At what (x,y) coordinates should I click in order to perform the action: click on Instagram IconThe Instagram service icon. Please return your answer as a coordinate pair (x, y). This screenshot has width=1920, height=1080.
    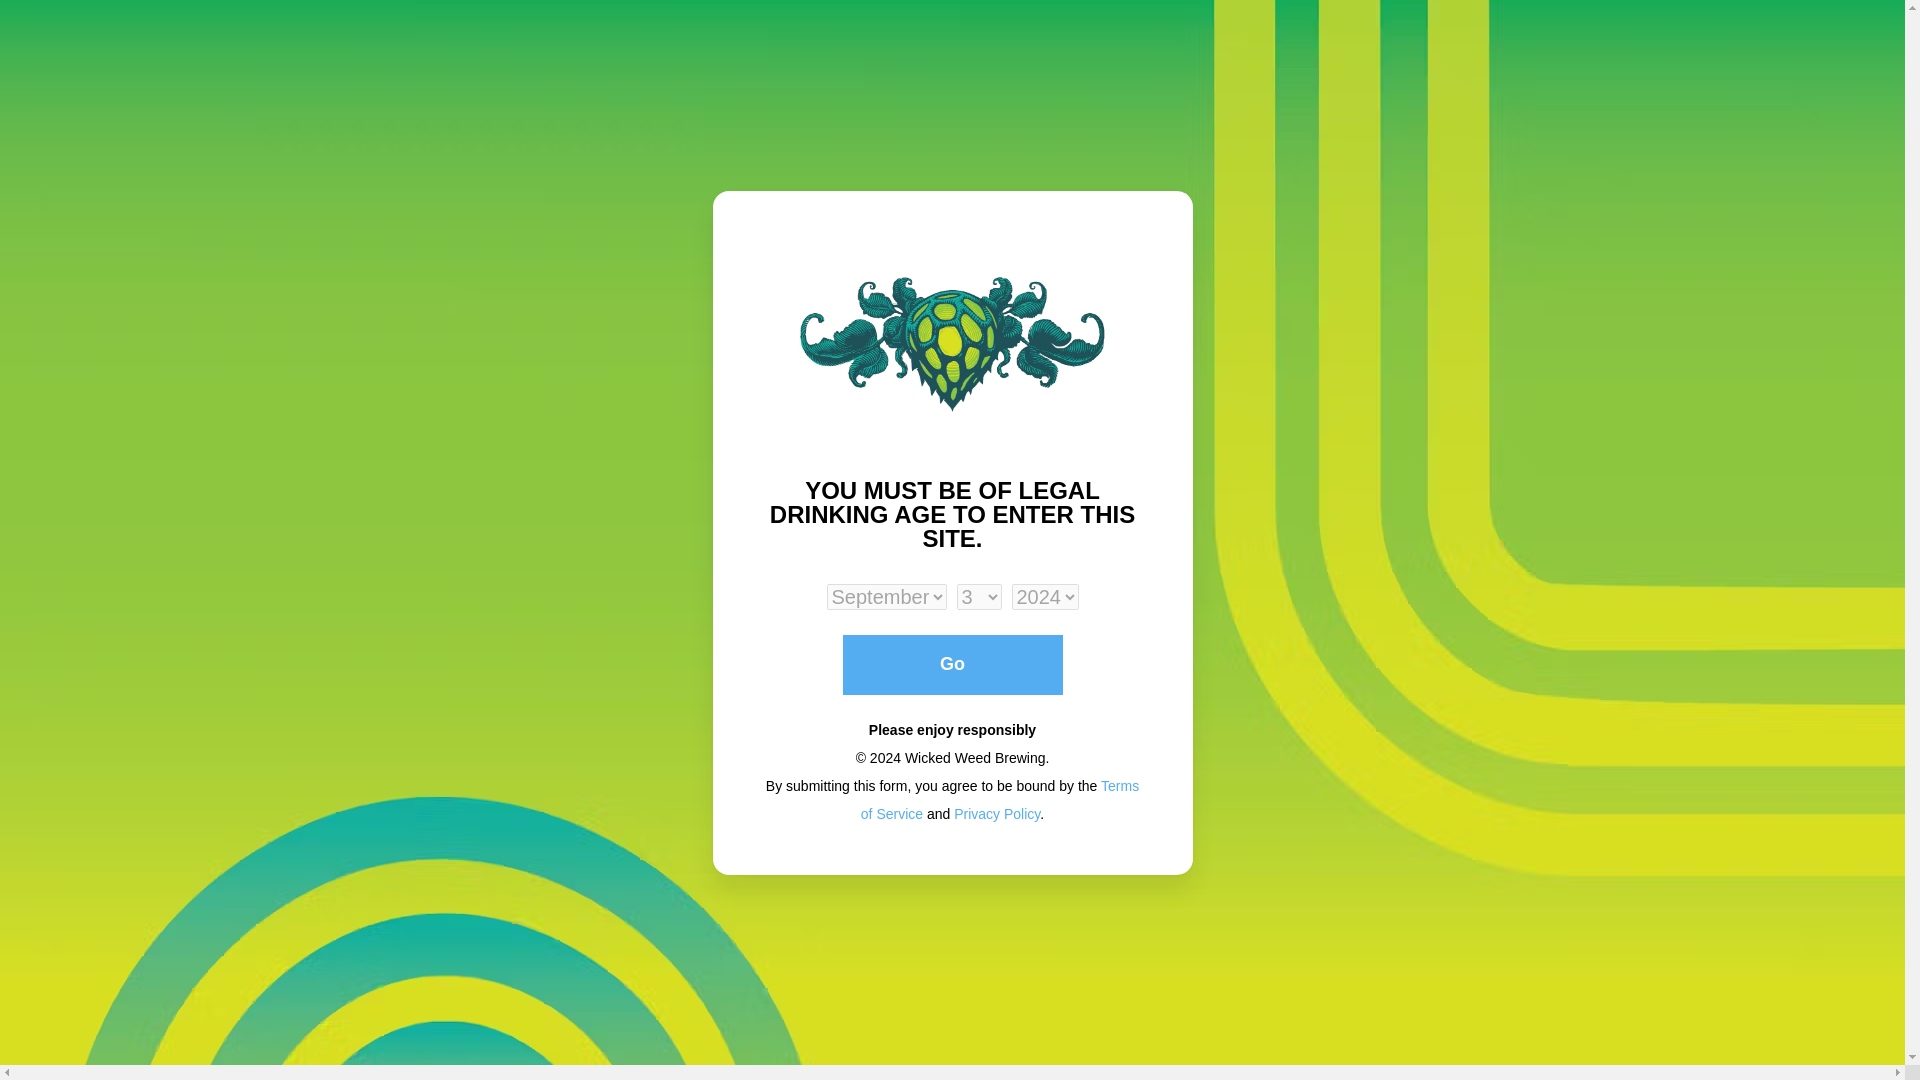
    Looking at the image, I should click on (84, 1046).